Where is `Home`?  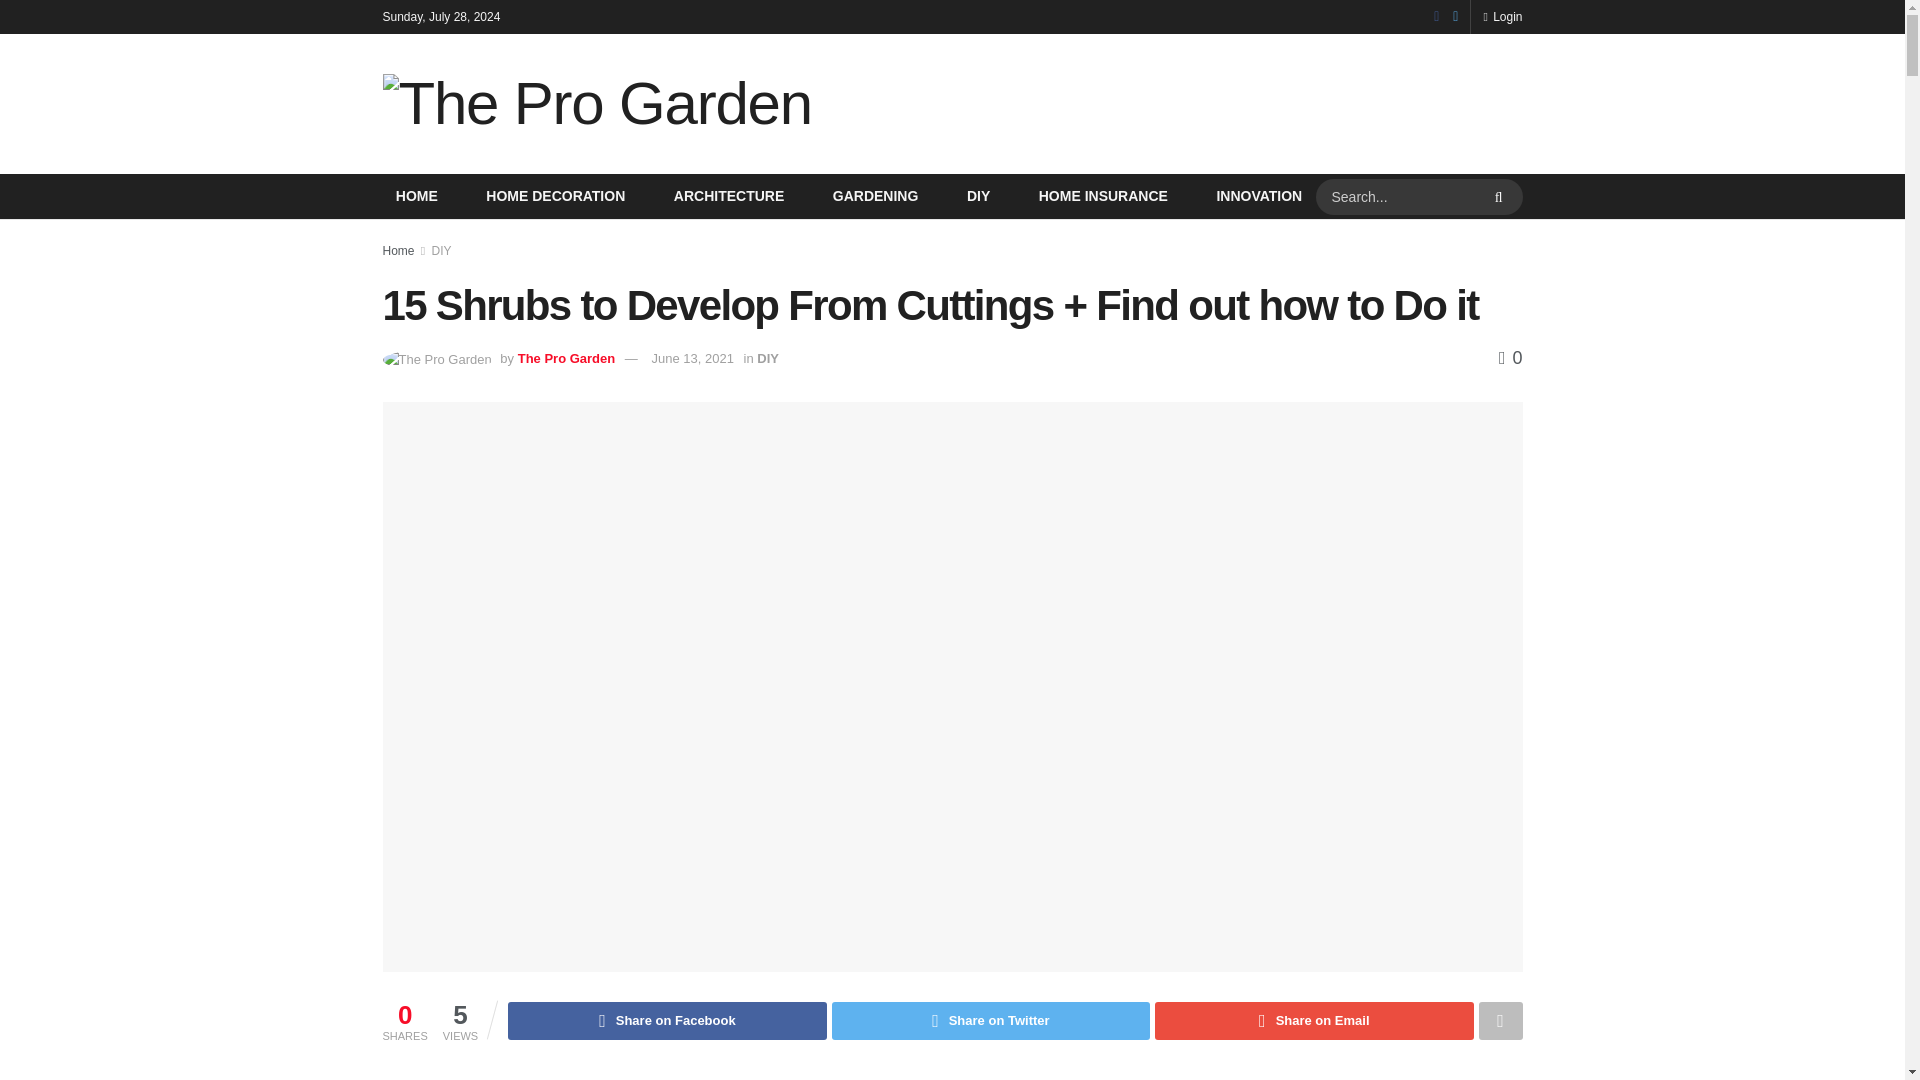
Home is located at coordinates (398, 251).